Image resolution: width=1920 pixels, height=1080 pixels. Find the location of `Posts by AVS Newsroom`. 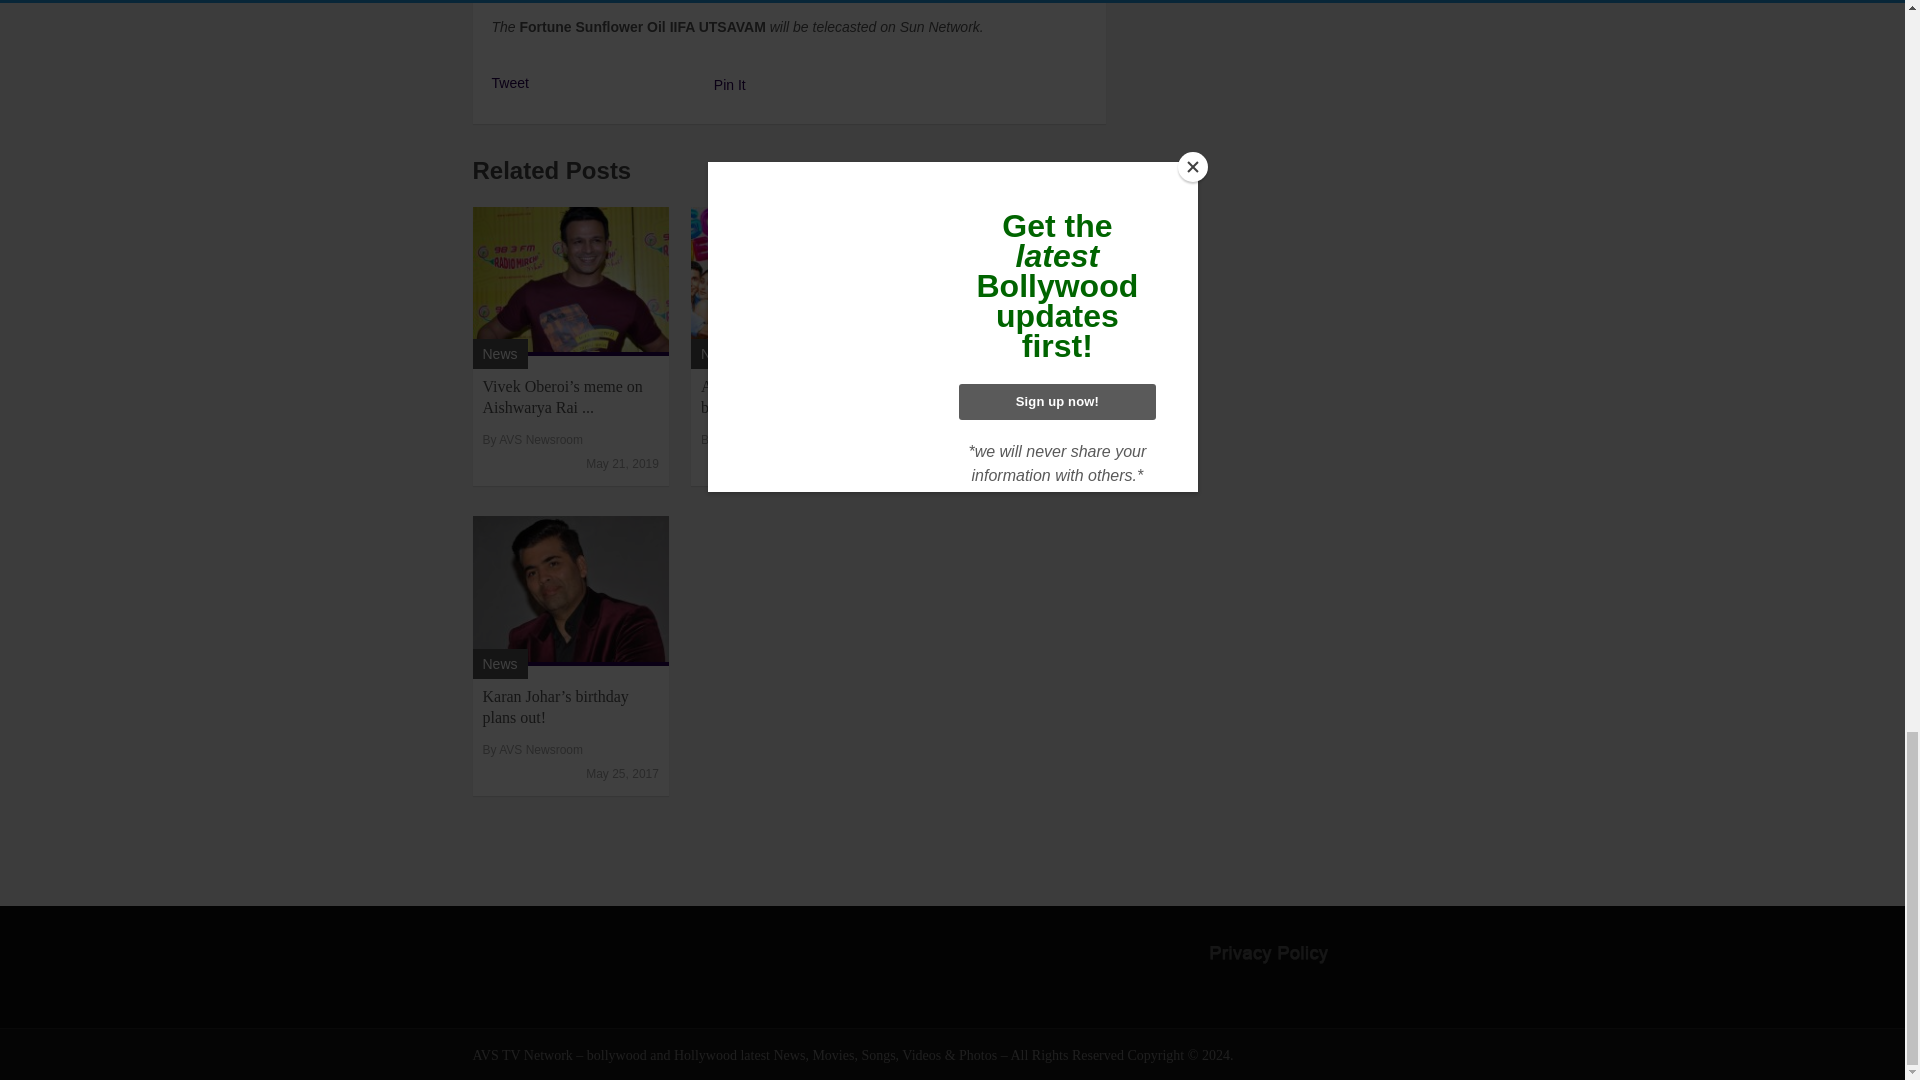

Posts by AVS Newsroom is located at coordinates (760, 440).